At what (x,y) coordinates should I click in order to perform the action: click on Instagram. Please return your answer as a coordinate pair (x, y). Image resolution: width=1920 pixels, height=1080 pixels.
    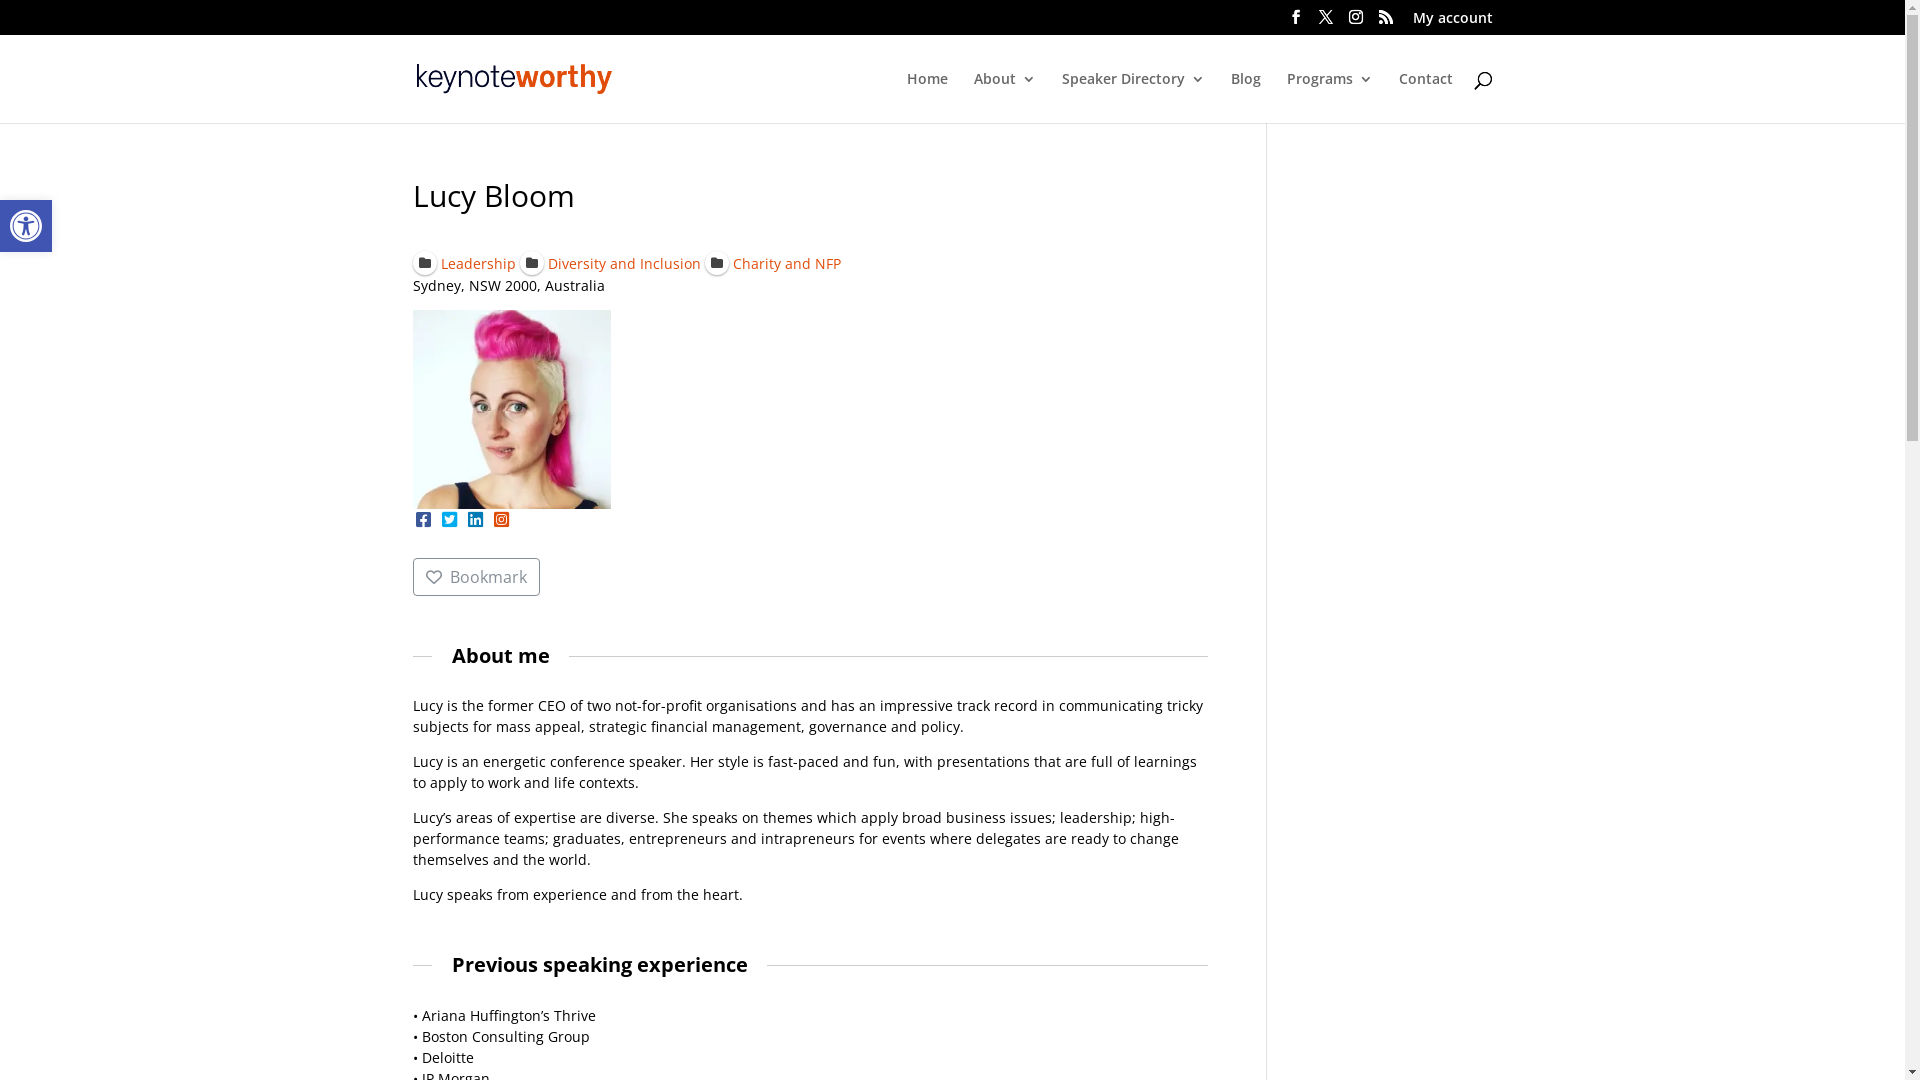
    Looking at the image, I should click on (500, 520).